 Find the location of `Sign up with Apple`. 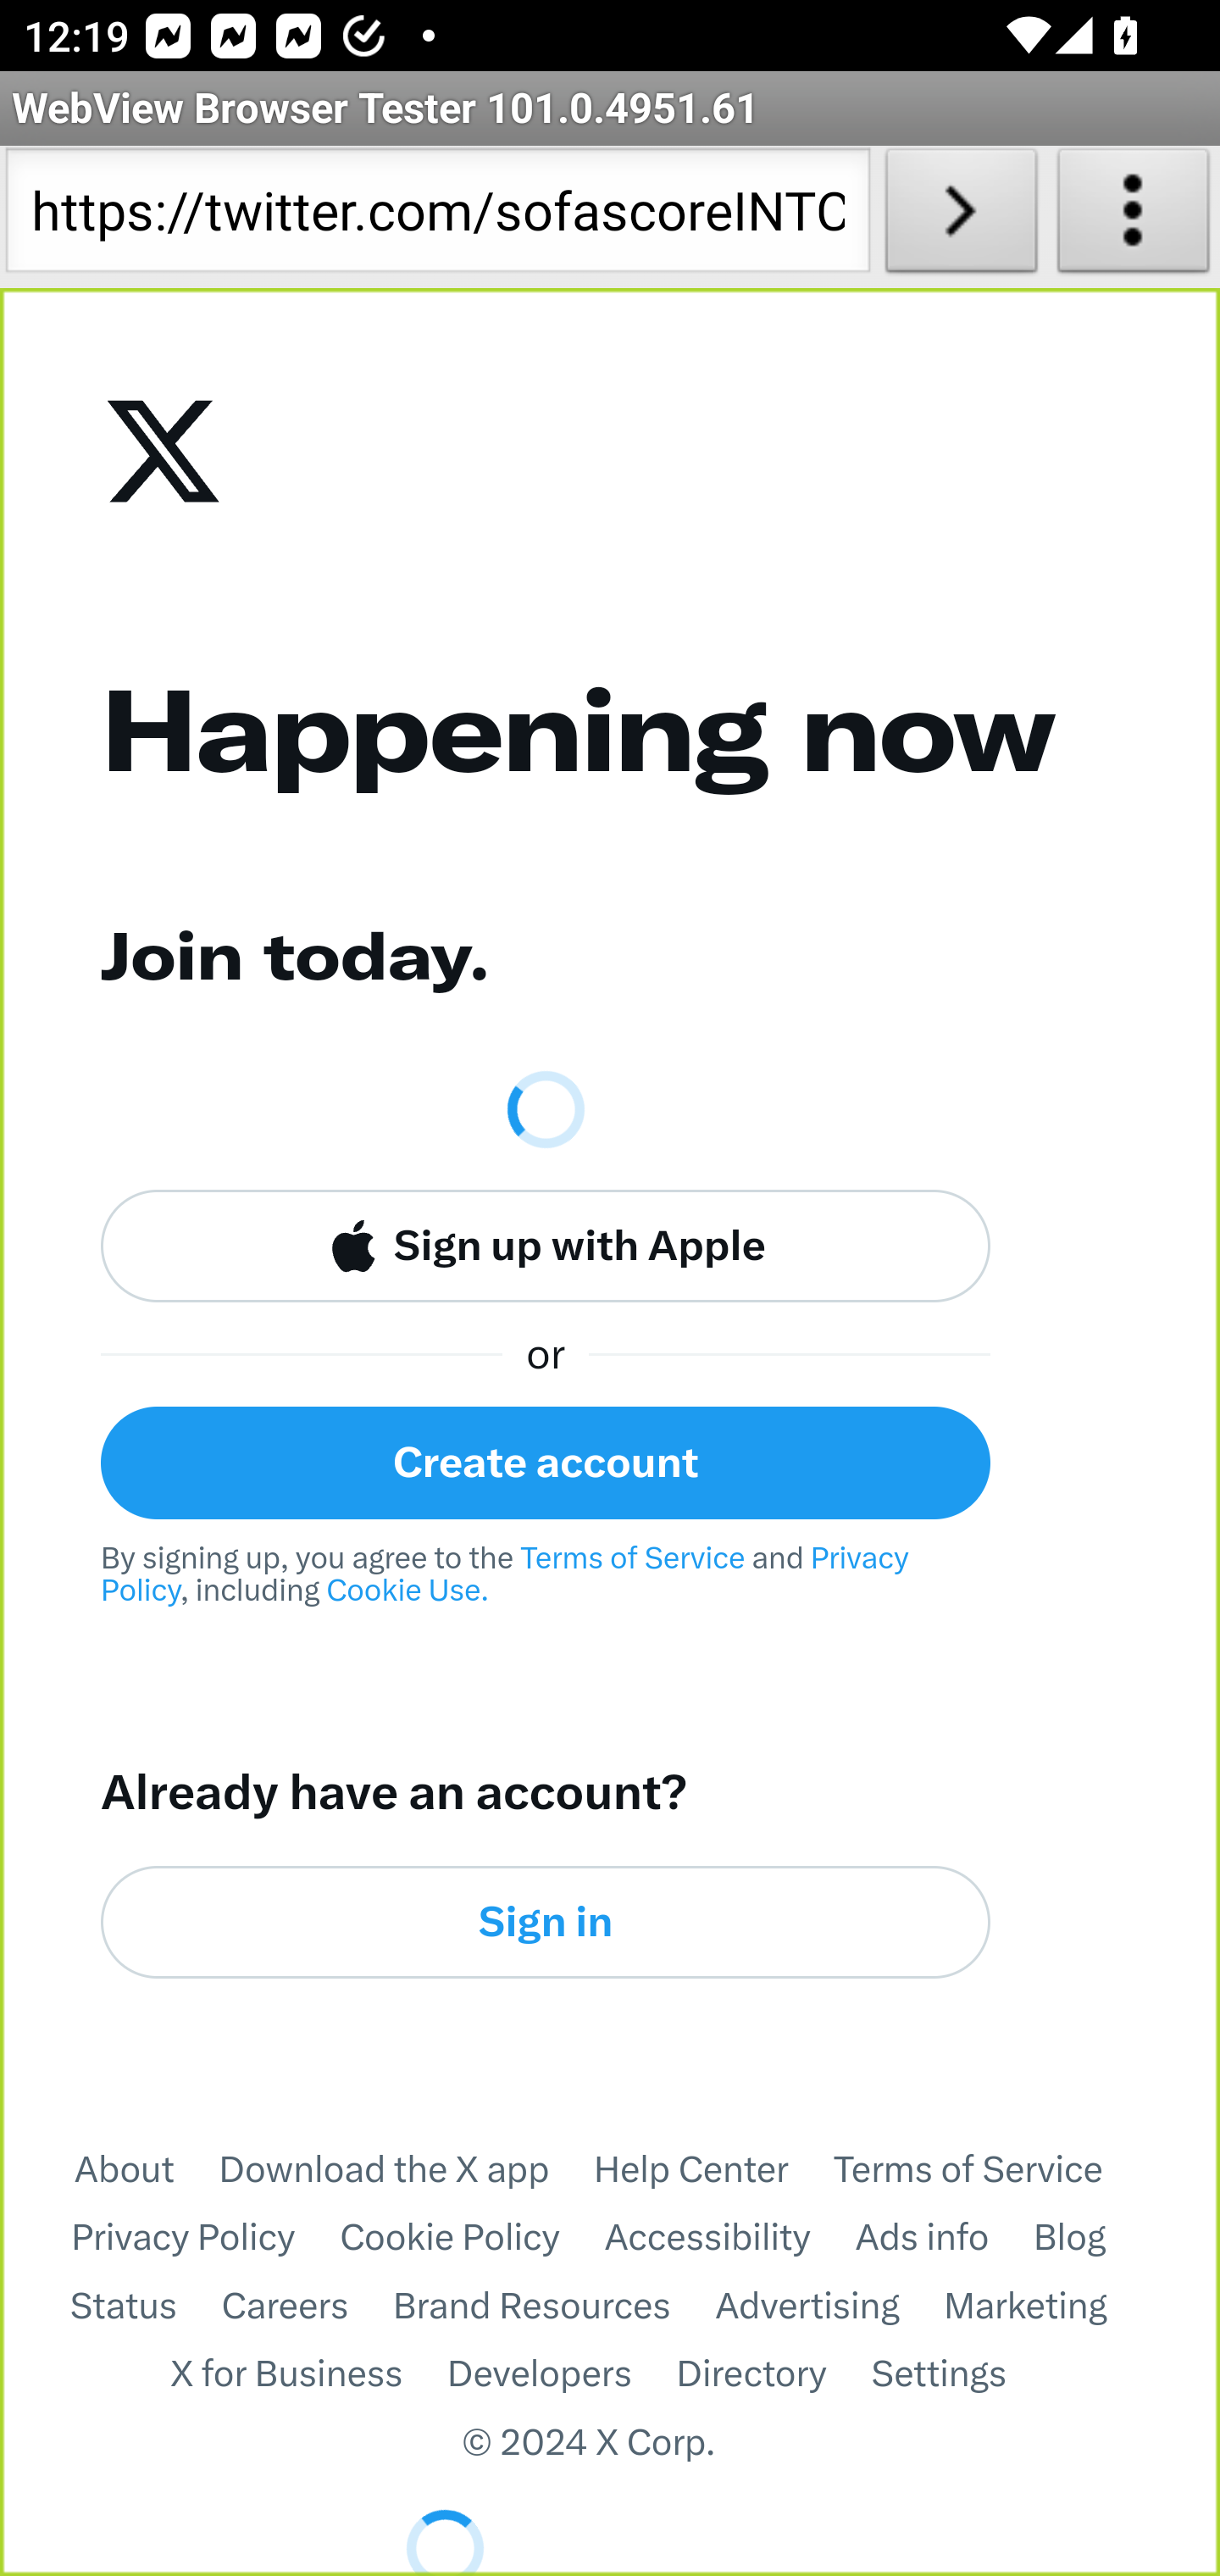

Sign up with Apple is located at coordinates (546, 1247).